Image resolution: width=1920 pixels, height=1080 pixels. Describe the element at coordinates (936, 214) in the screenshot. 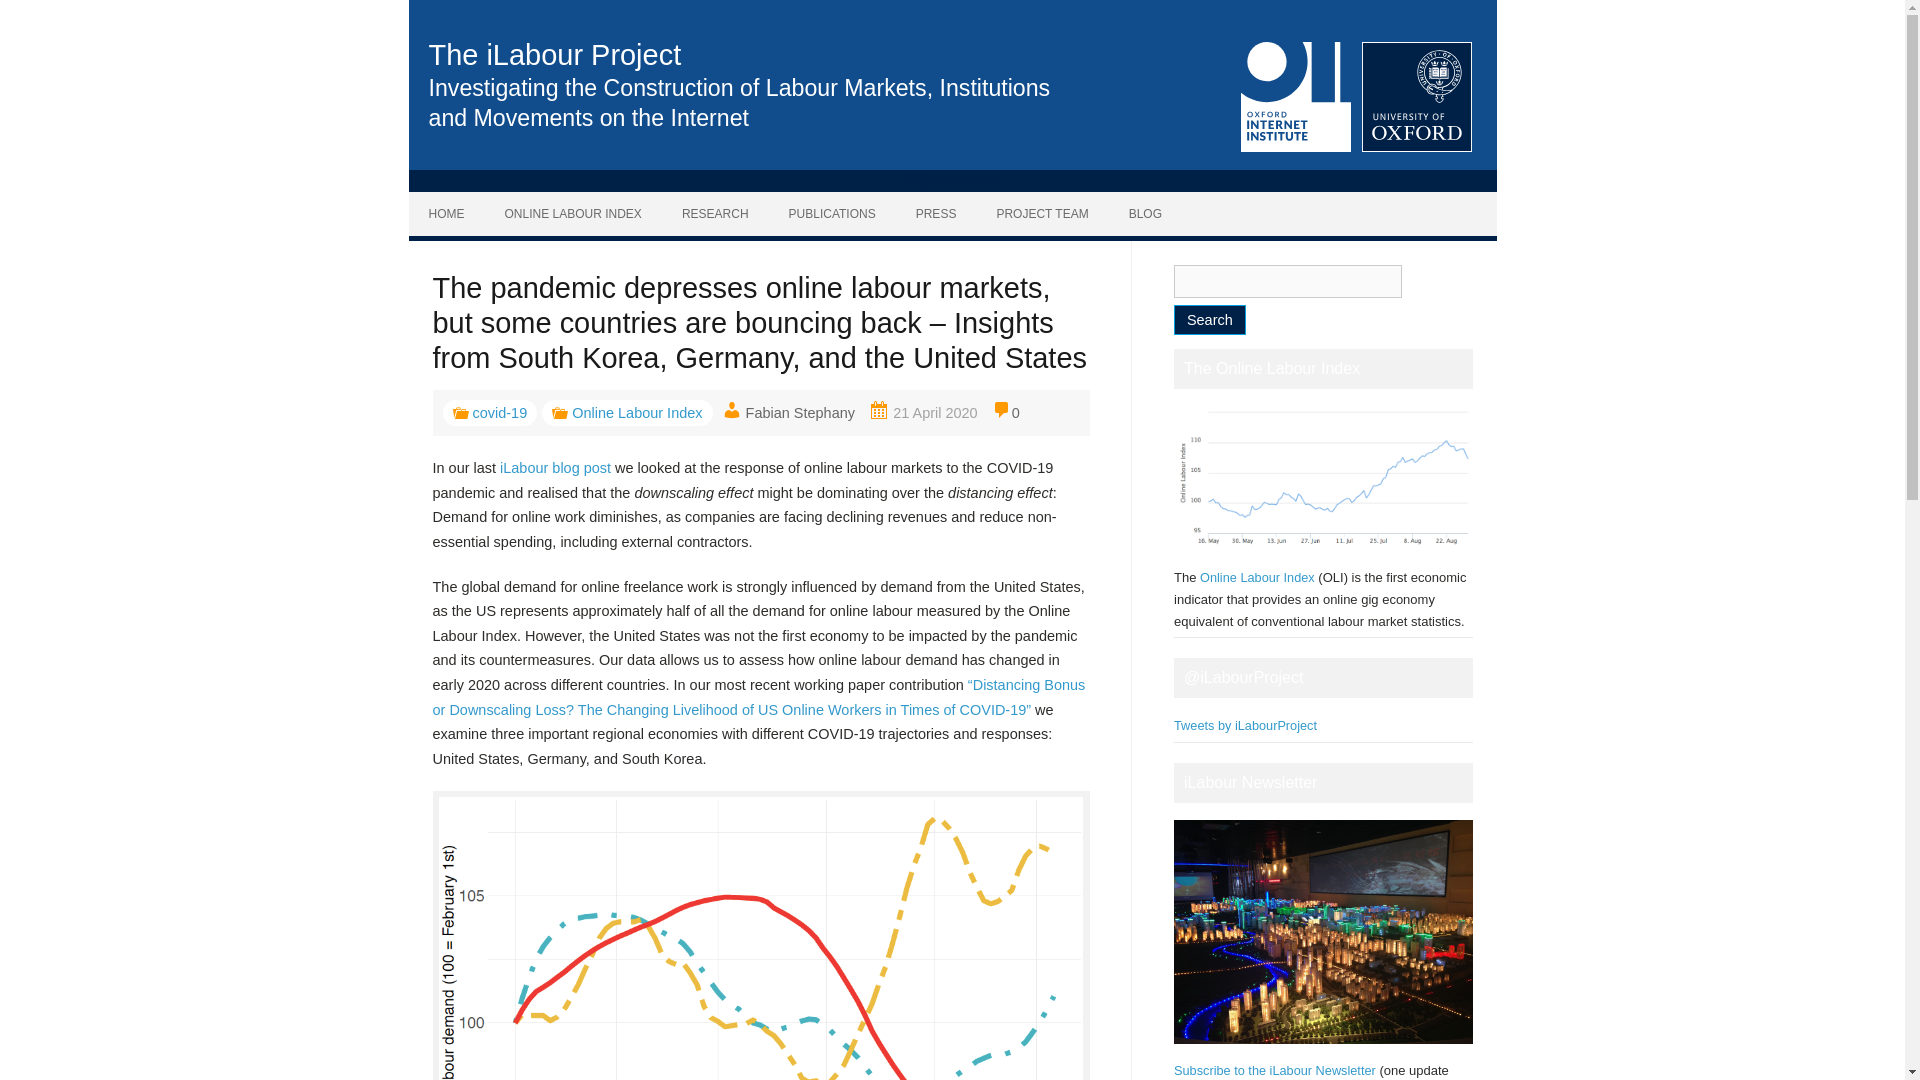

I see `PRESS` at that location.